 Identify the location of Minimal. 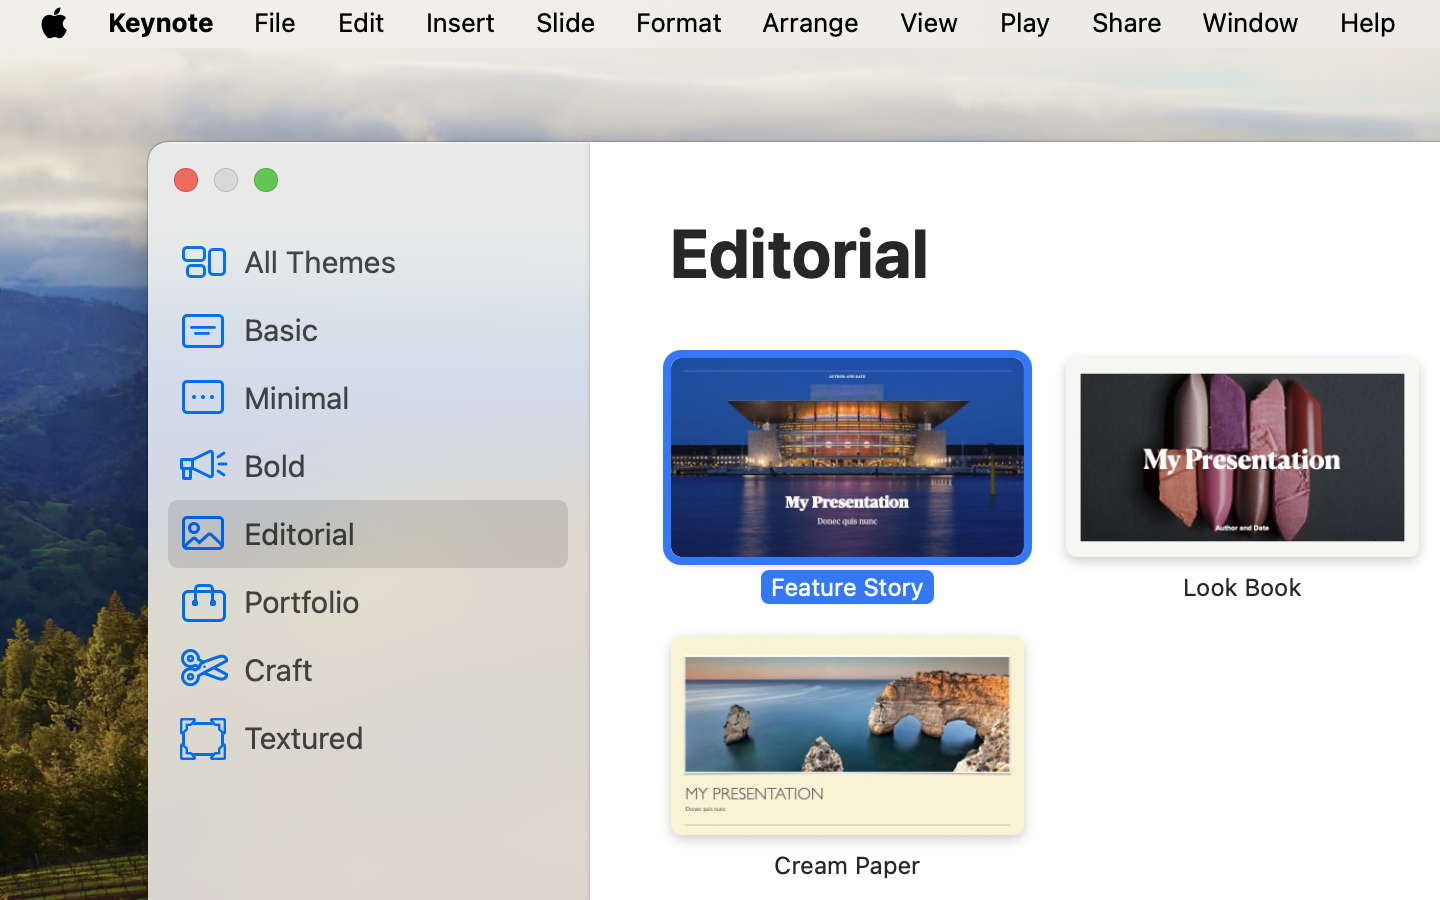
(398, 397).